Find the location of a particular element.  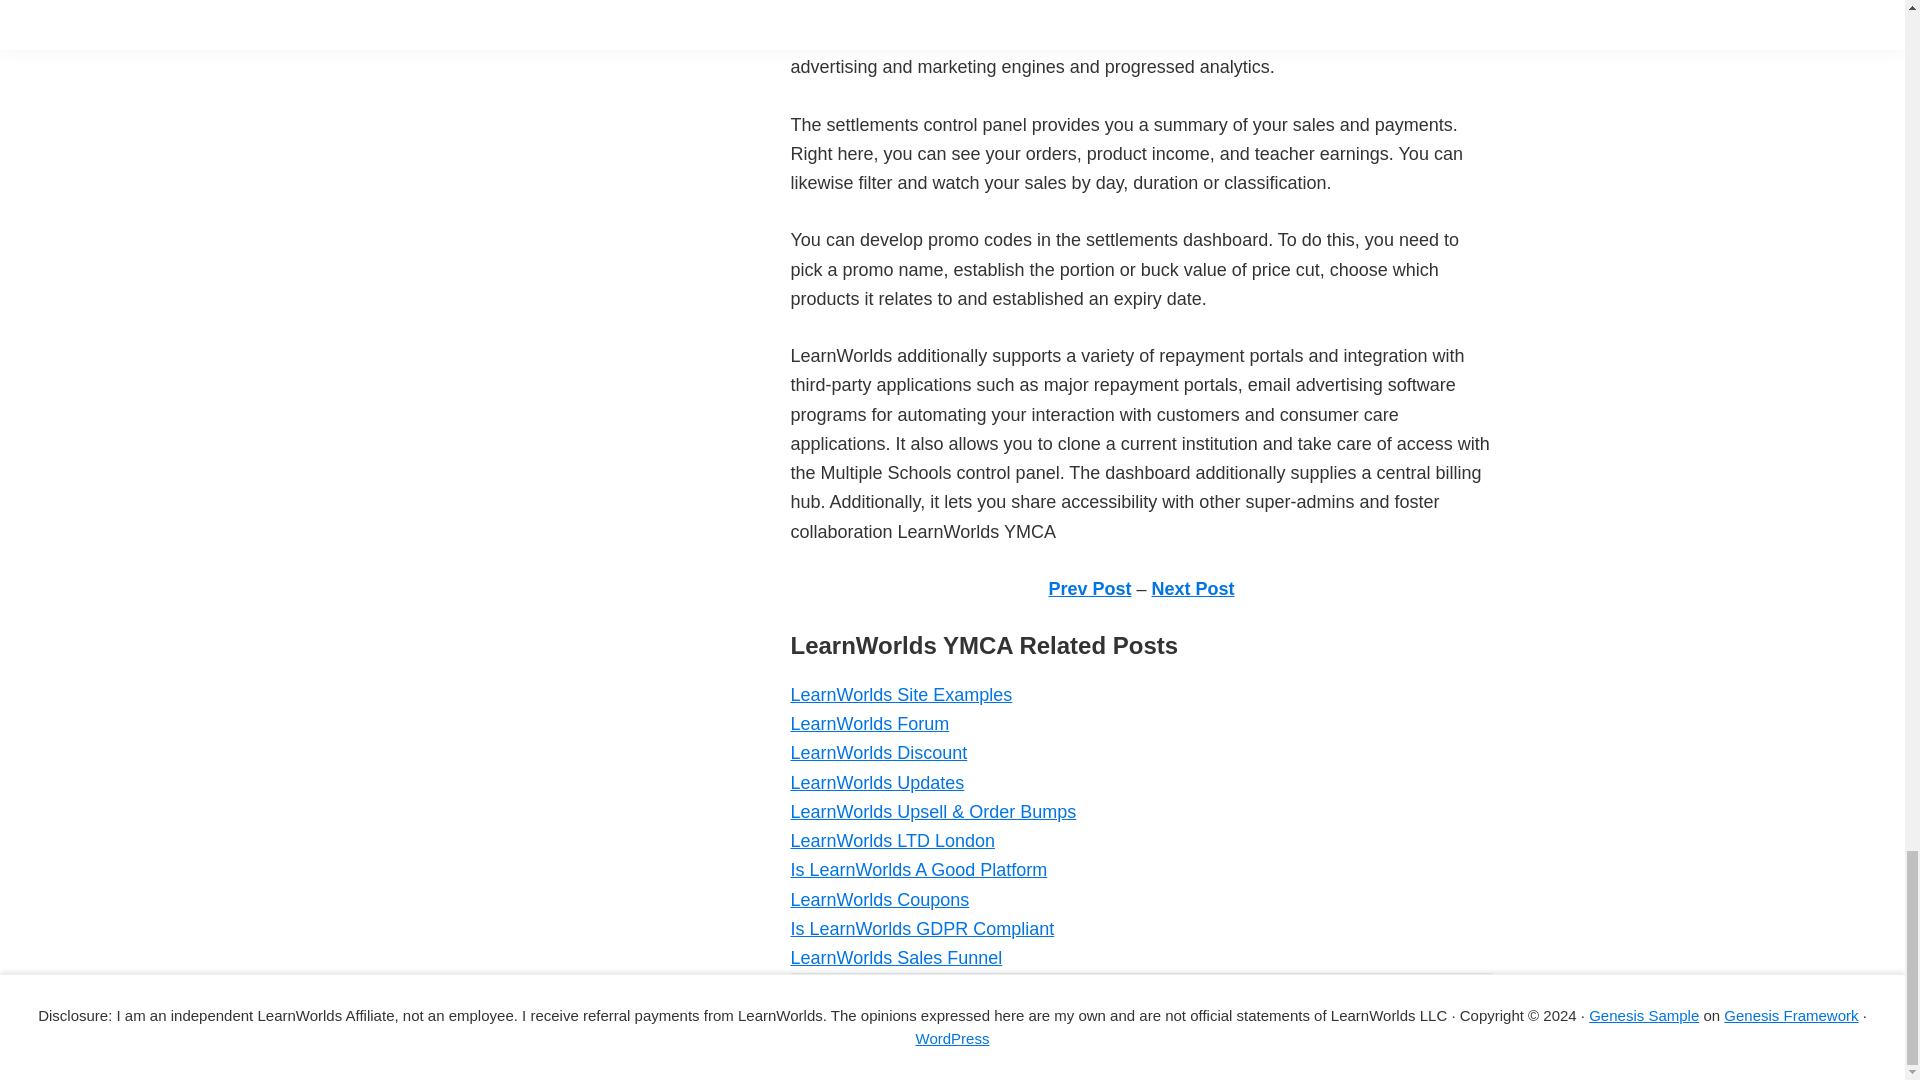

LearnWorlds Forum is located at coordinates (868, 724).